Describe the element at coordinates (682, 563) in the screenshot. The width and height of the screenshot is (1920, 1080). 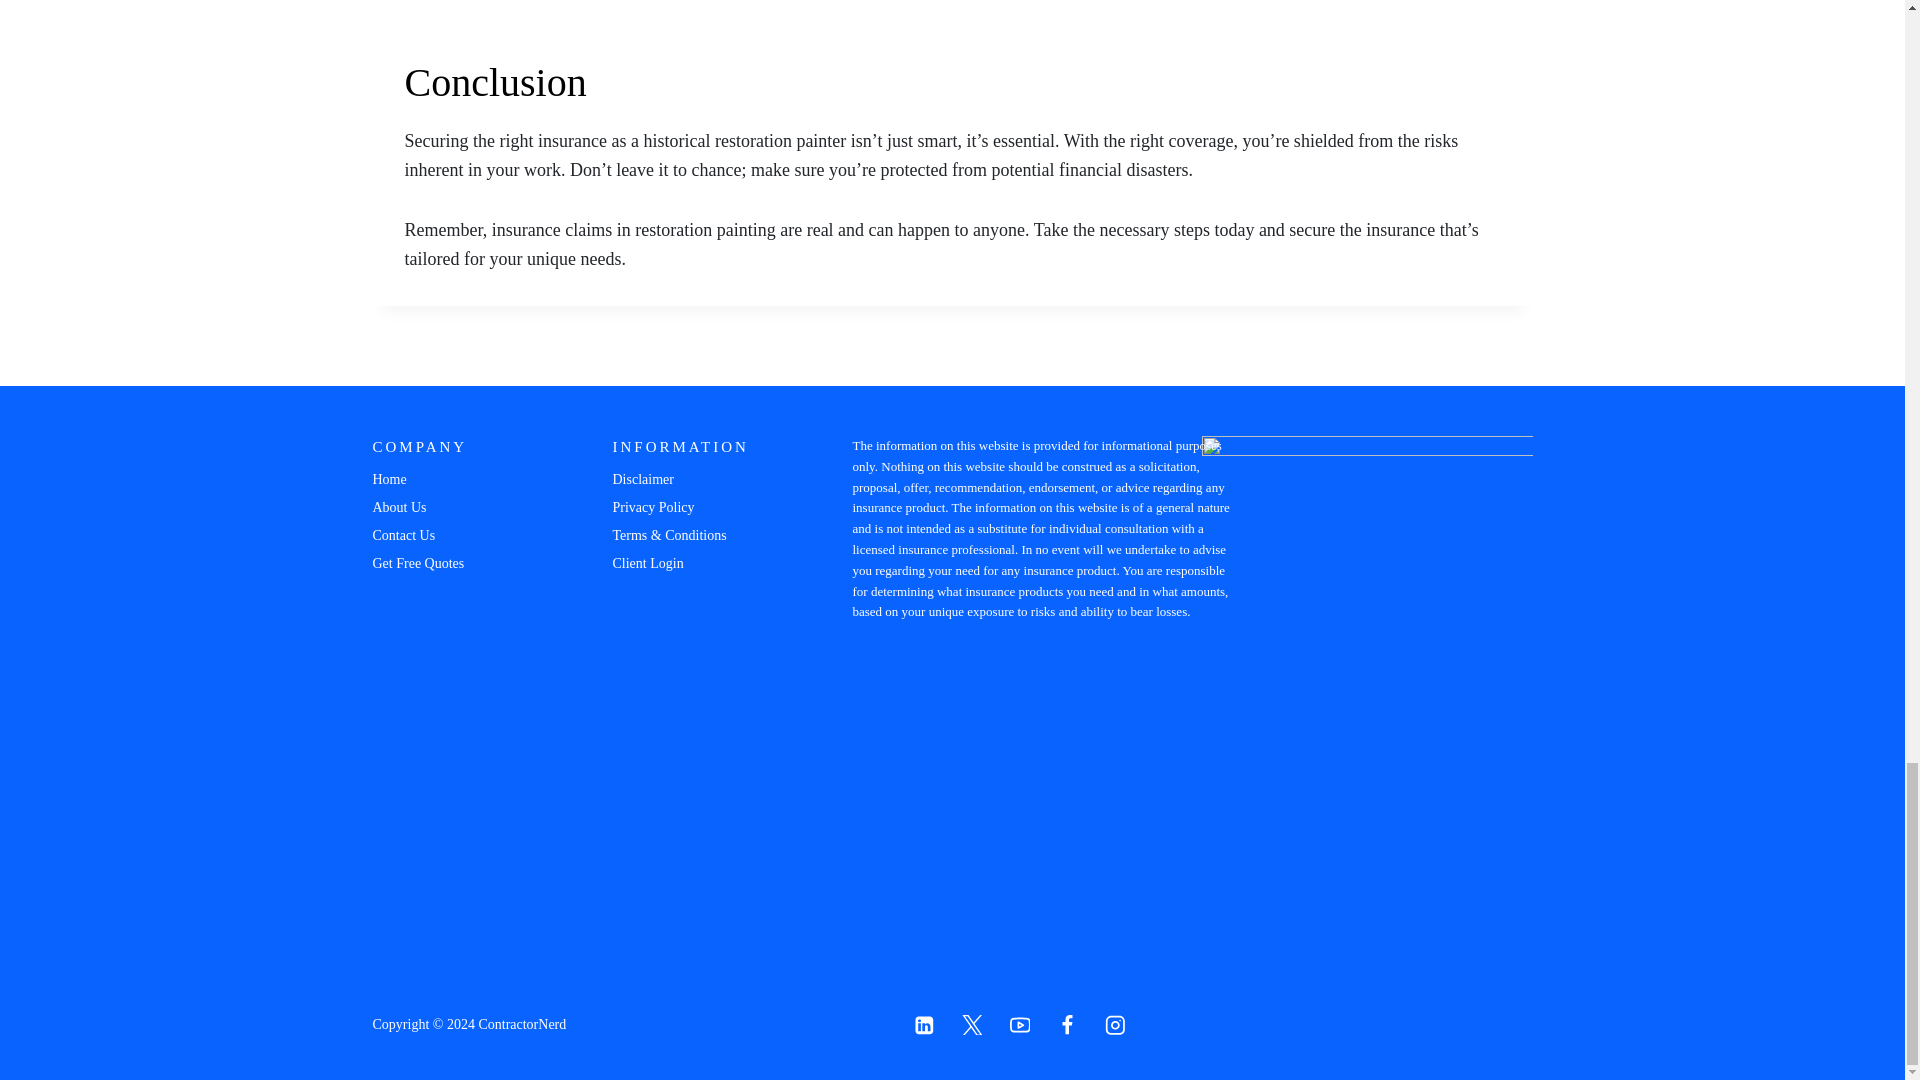
I see `Client Login` at that location.